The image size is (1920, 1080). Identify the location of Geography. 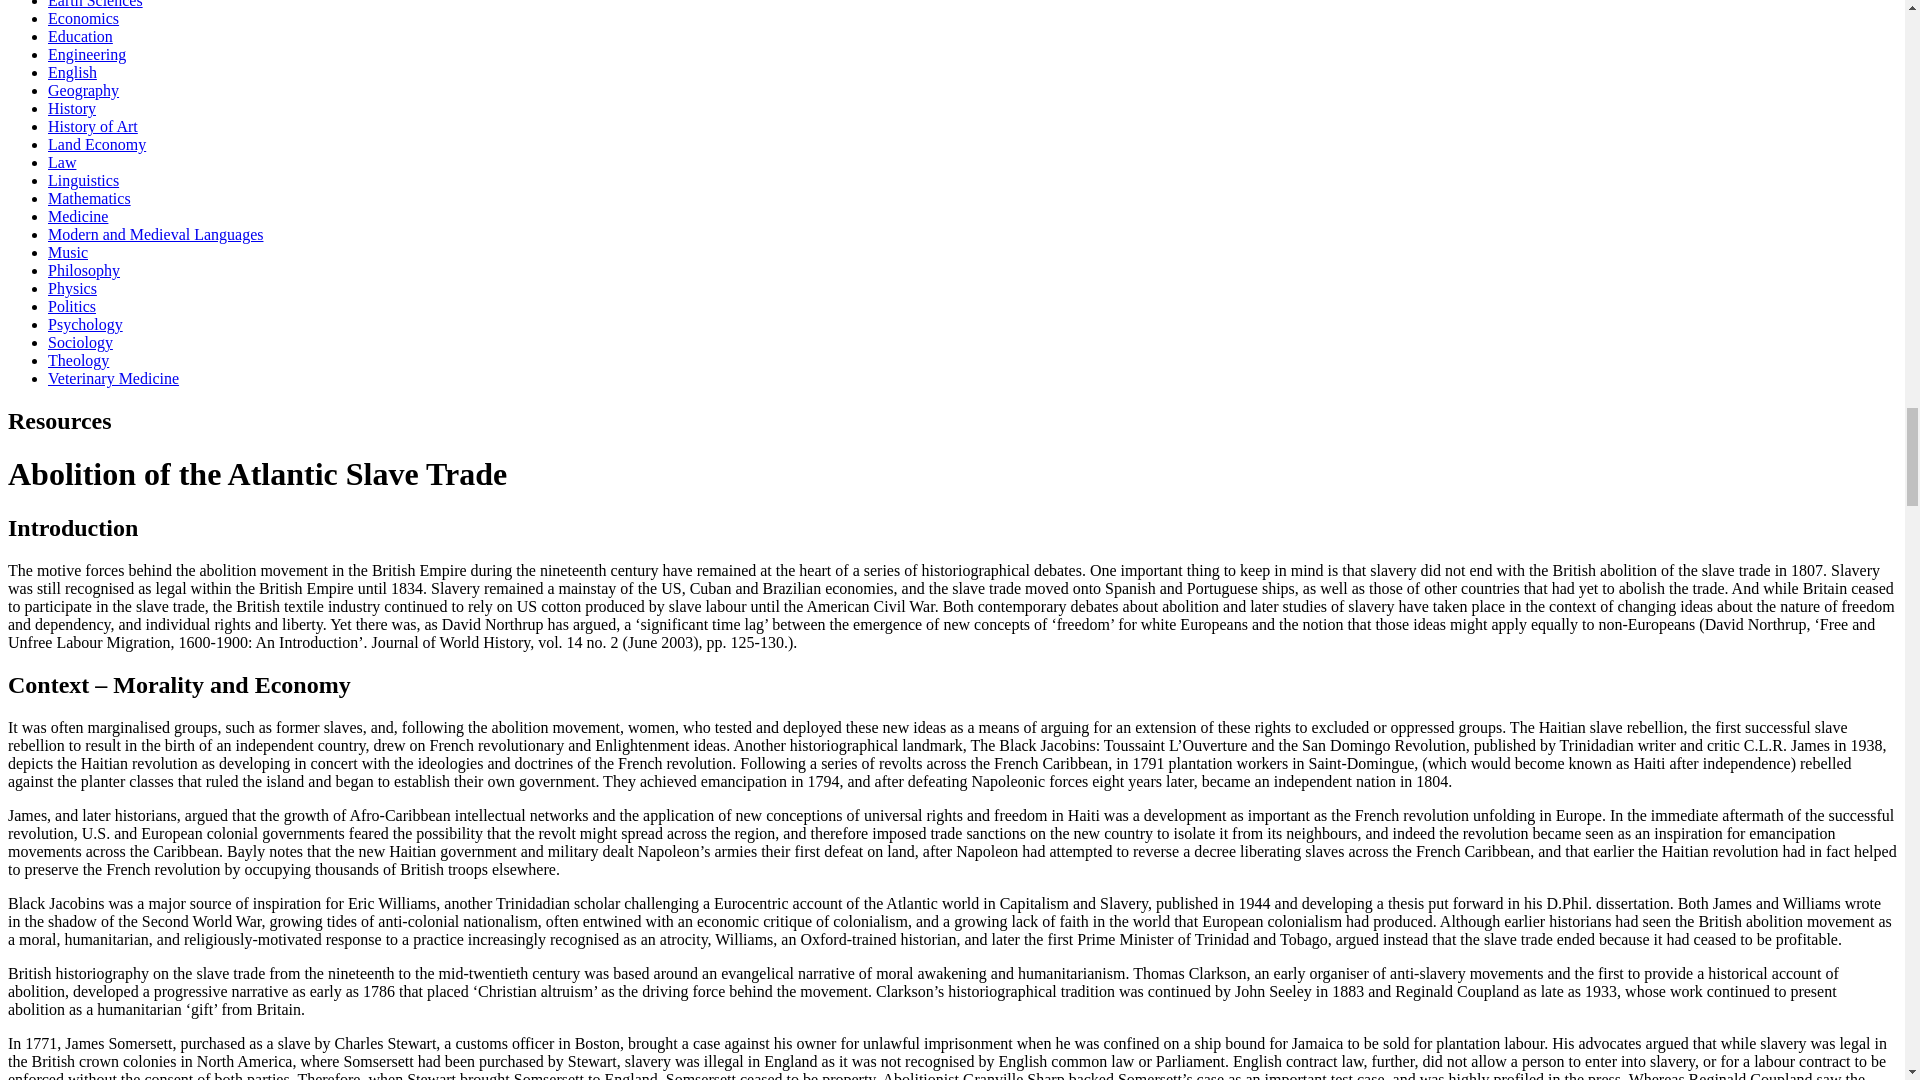
(84, 90).